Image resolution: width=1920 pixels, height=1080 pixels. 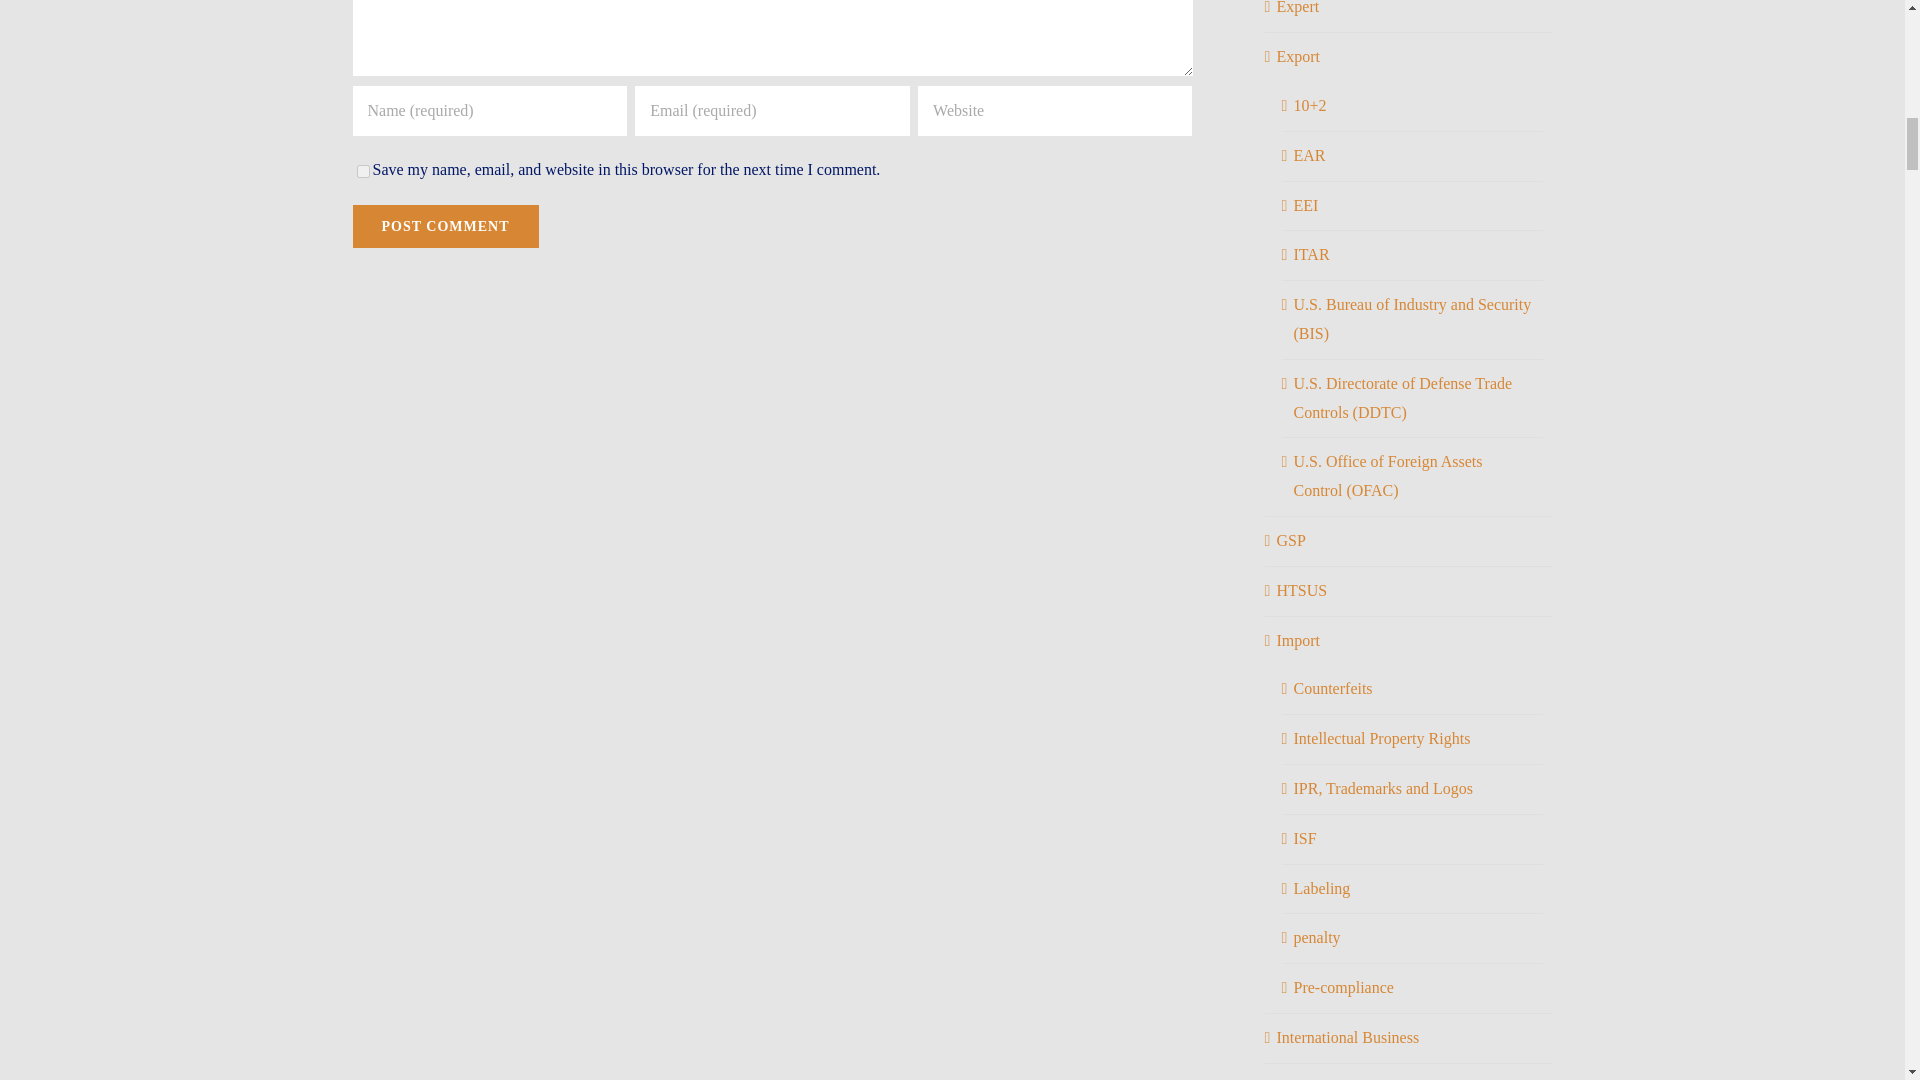 I want to click on yes, so click(x=362, y=172).